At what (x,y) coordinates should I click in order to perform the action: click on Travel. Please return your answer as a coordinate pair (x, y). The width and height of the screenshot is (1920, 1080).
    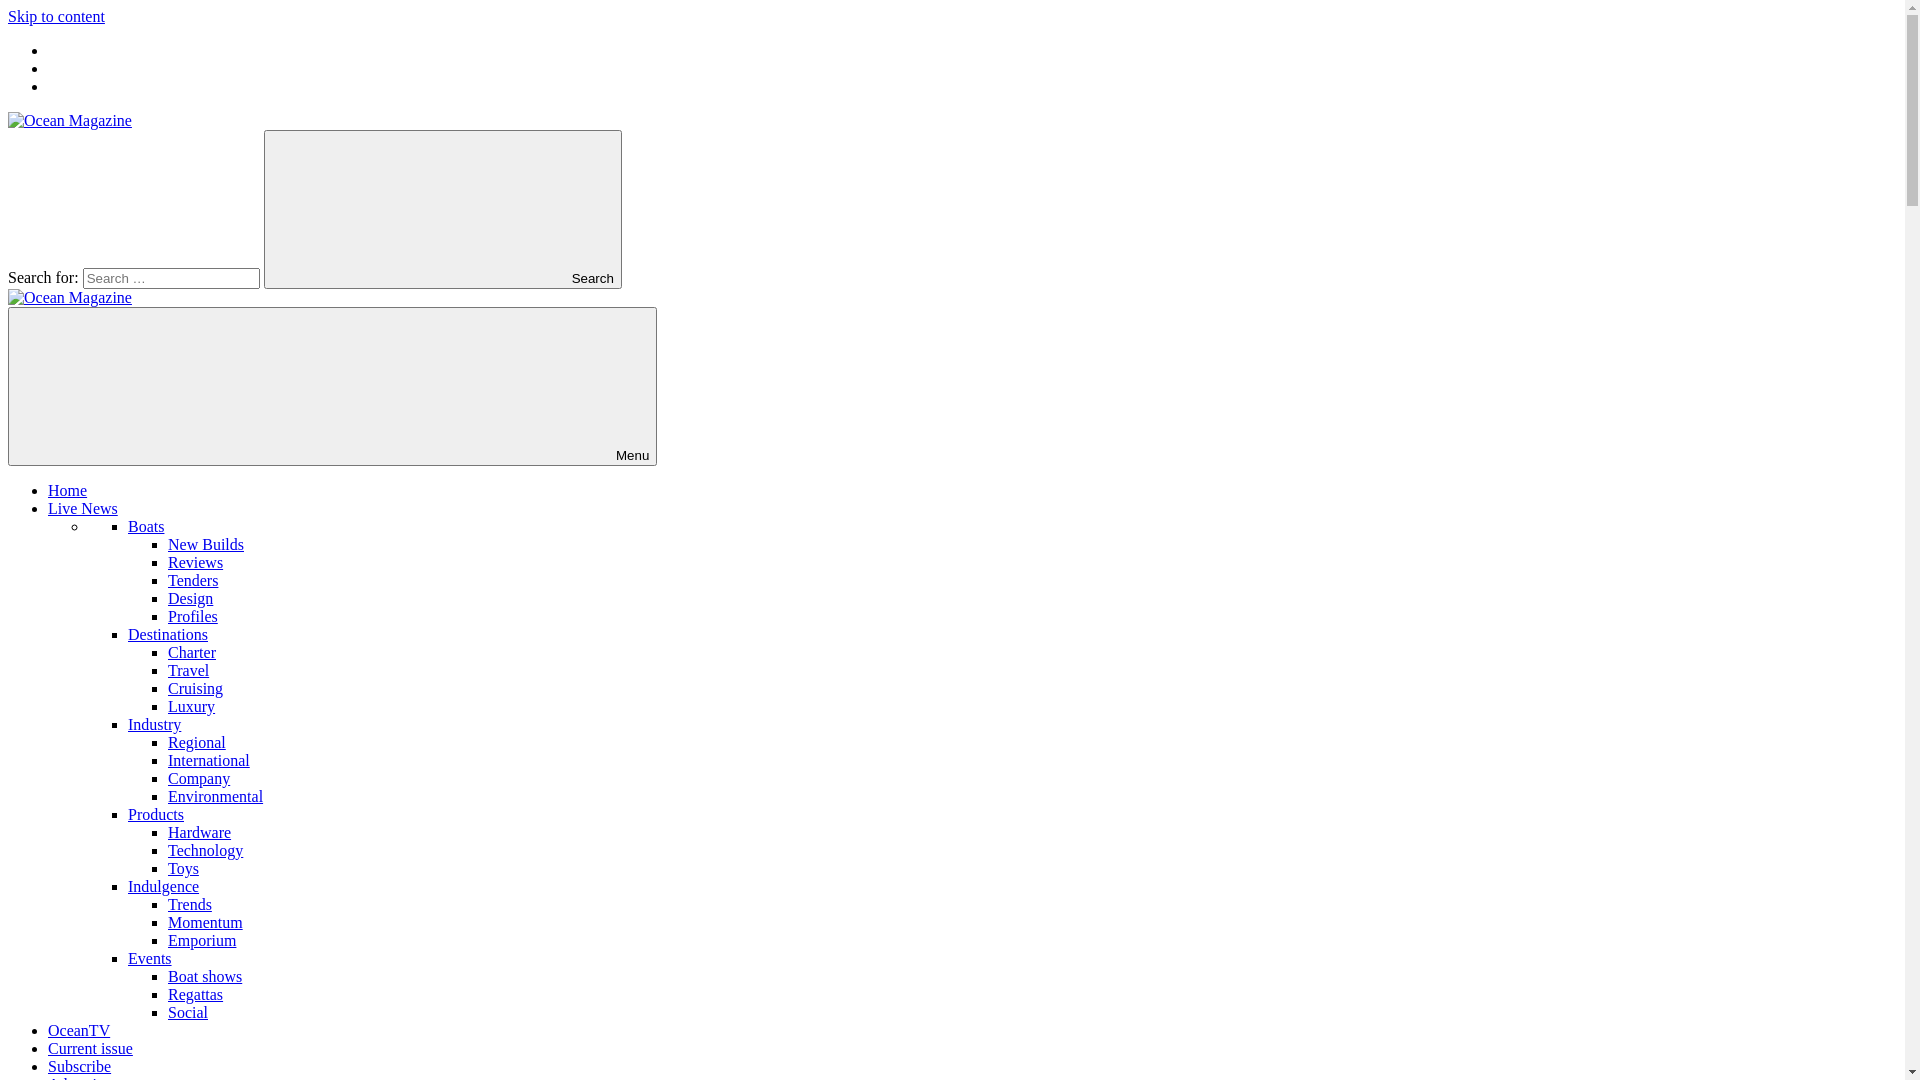
    Looking at the image, I should click on (188, 670).